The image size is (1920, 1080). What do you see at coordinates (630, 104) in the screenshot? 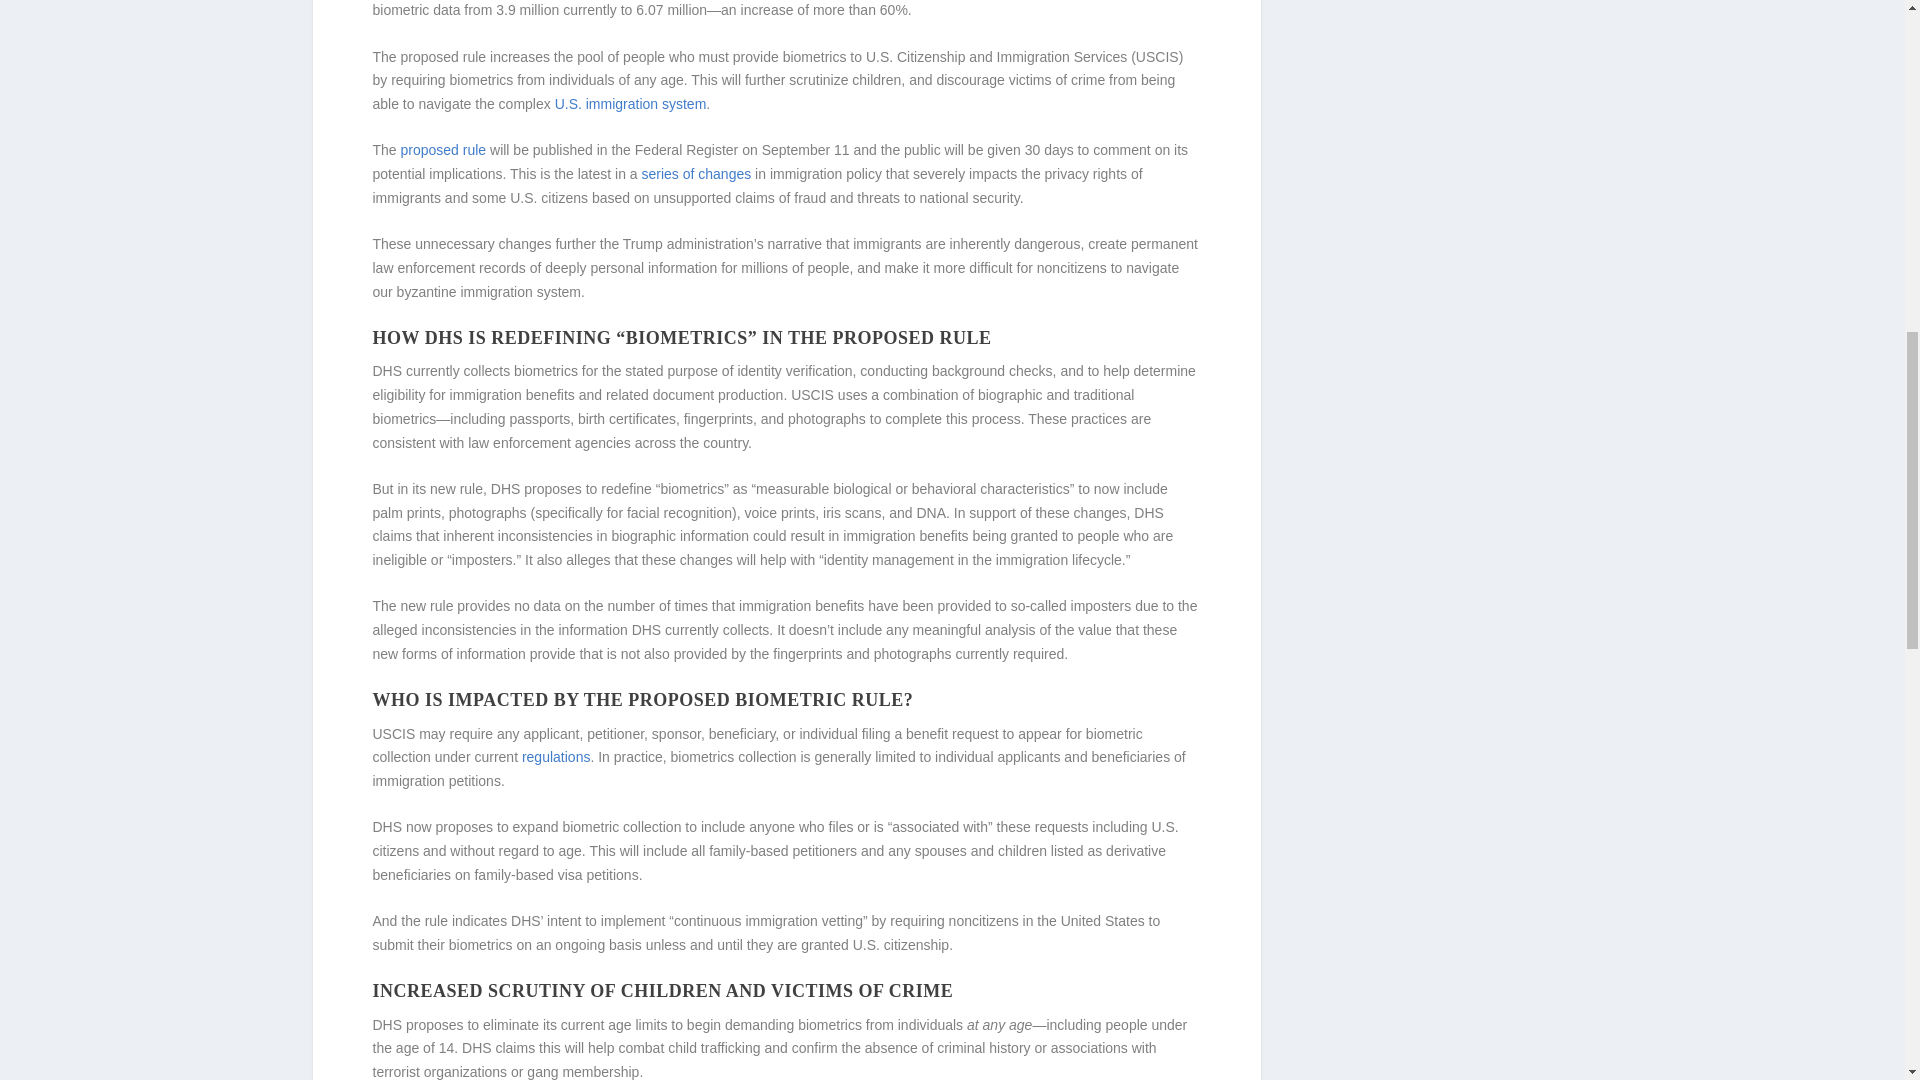
I see `U.S. immigration system` at bounding box center [630, 104].